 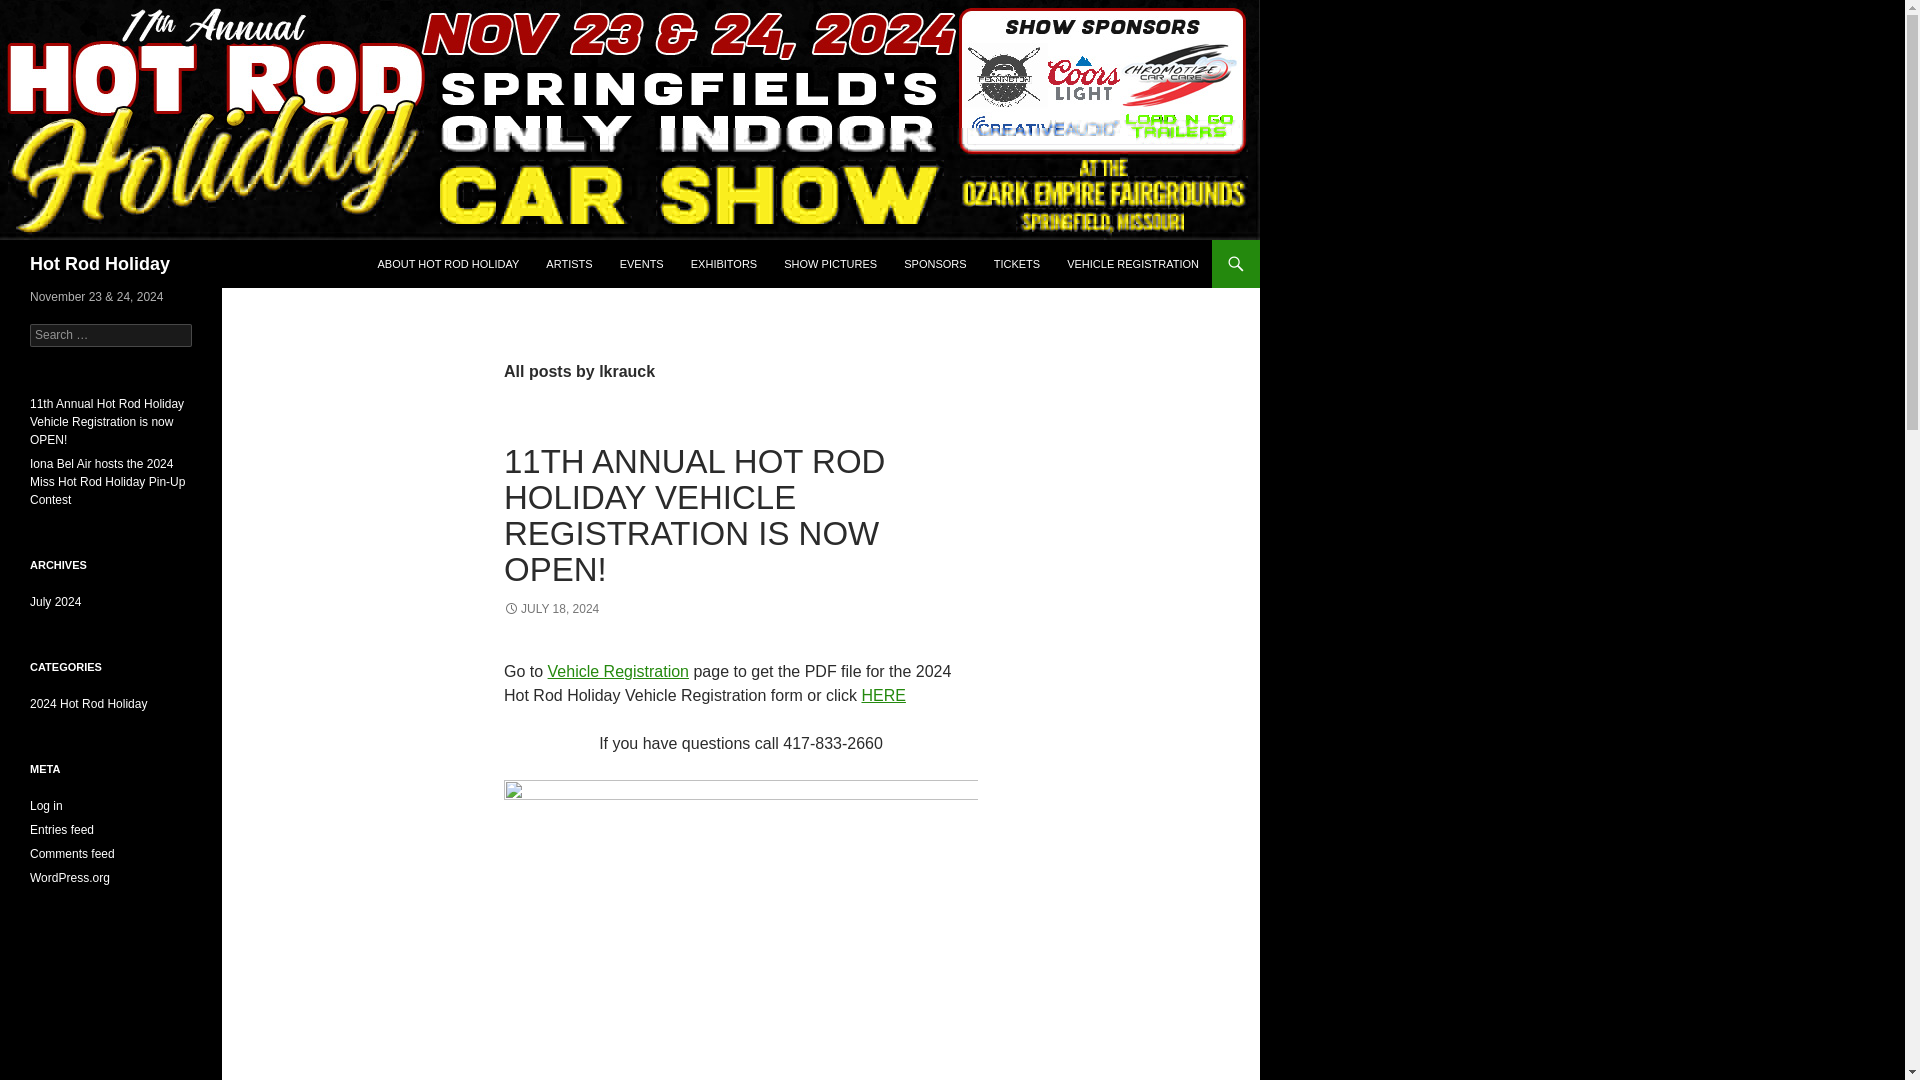 What do you see at coordinates (70, 877) in the screenshot?
I see `WordPress.org` at bounding box center [70, 877].